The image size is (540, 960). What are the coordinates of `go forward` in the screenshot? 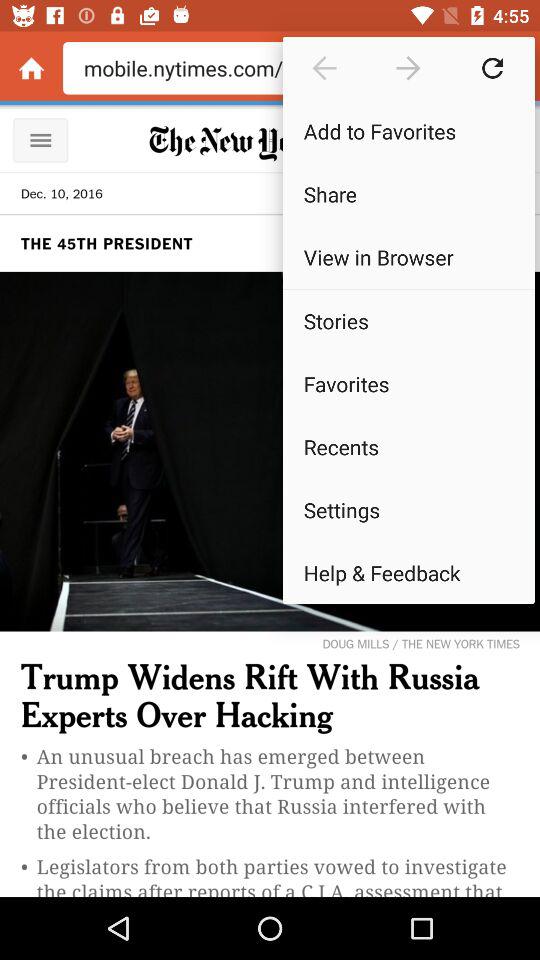 It's located at (408, 68).